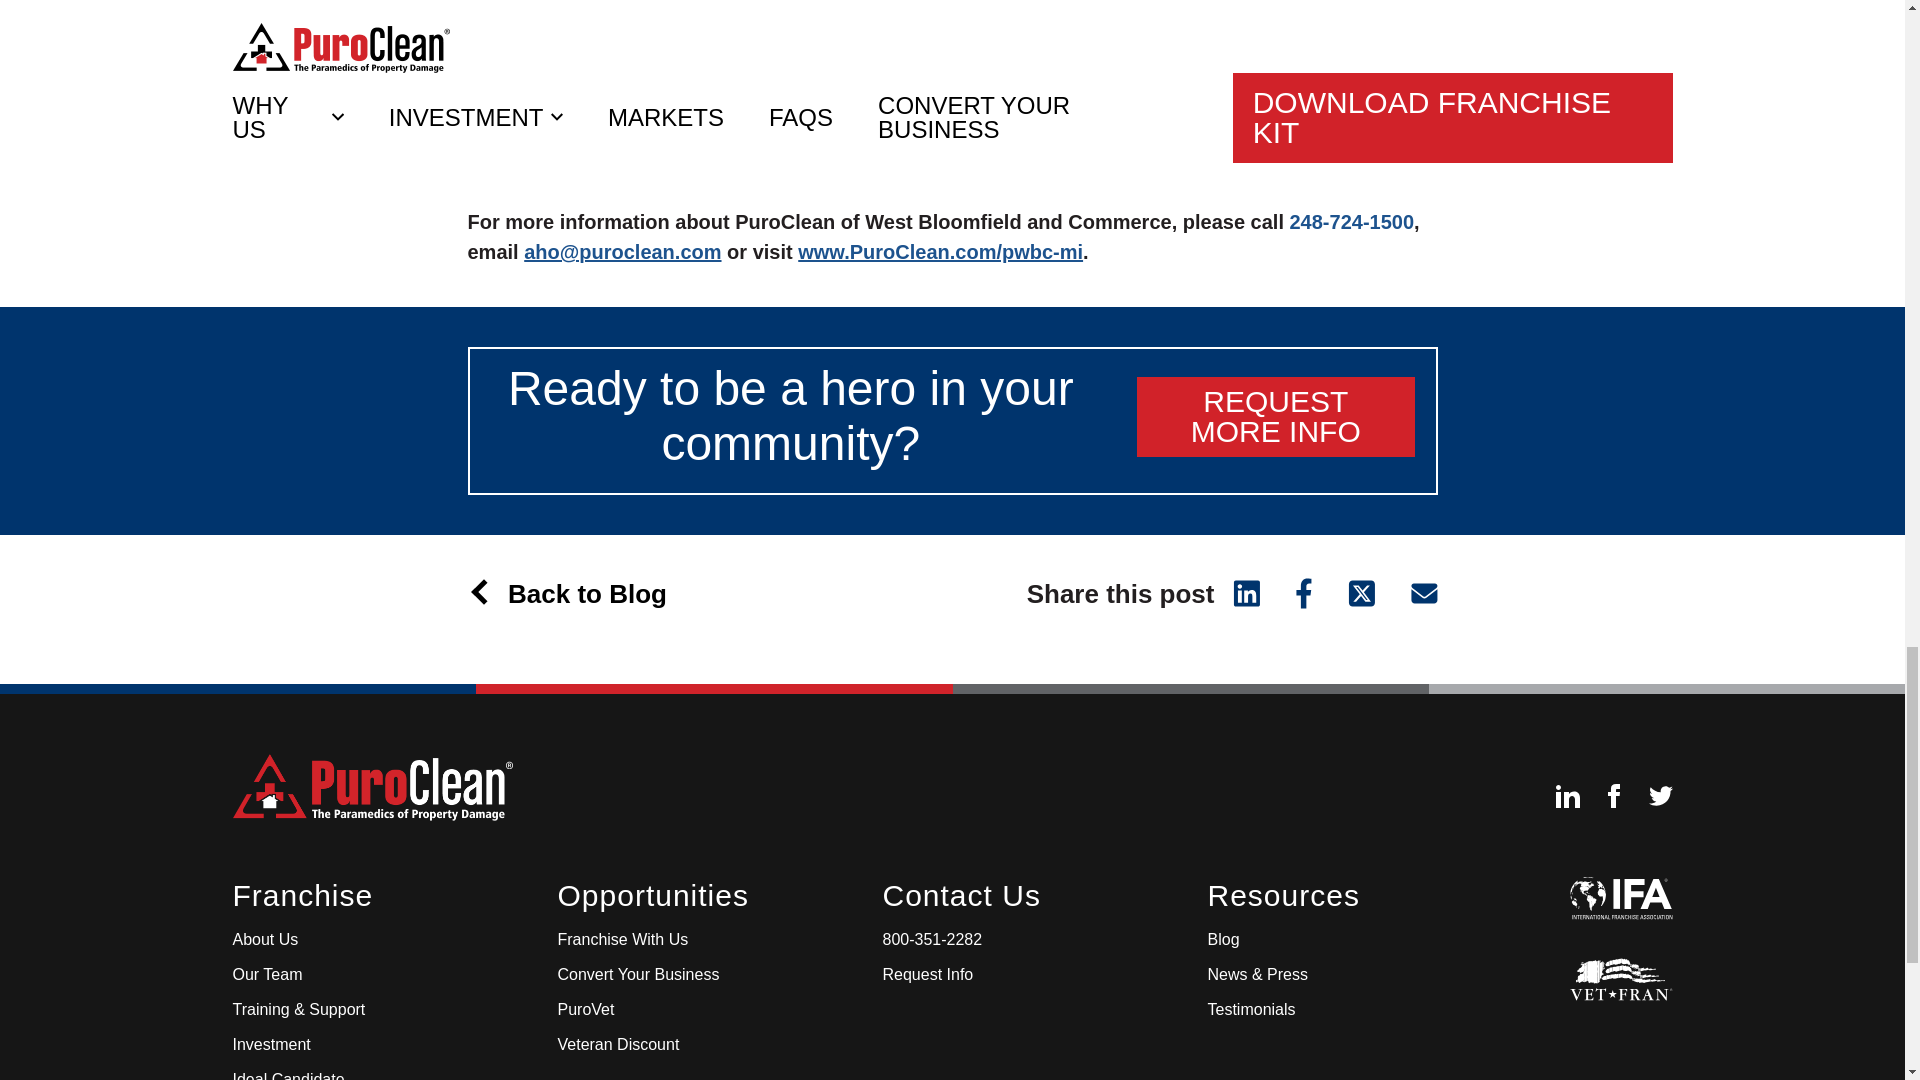  Describe the element at coordinates (1304, 590) in the screenshot. I see `Share on Facebook` at that location.